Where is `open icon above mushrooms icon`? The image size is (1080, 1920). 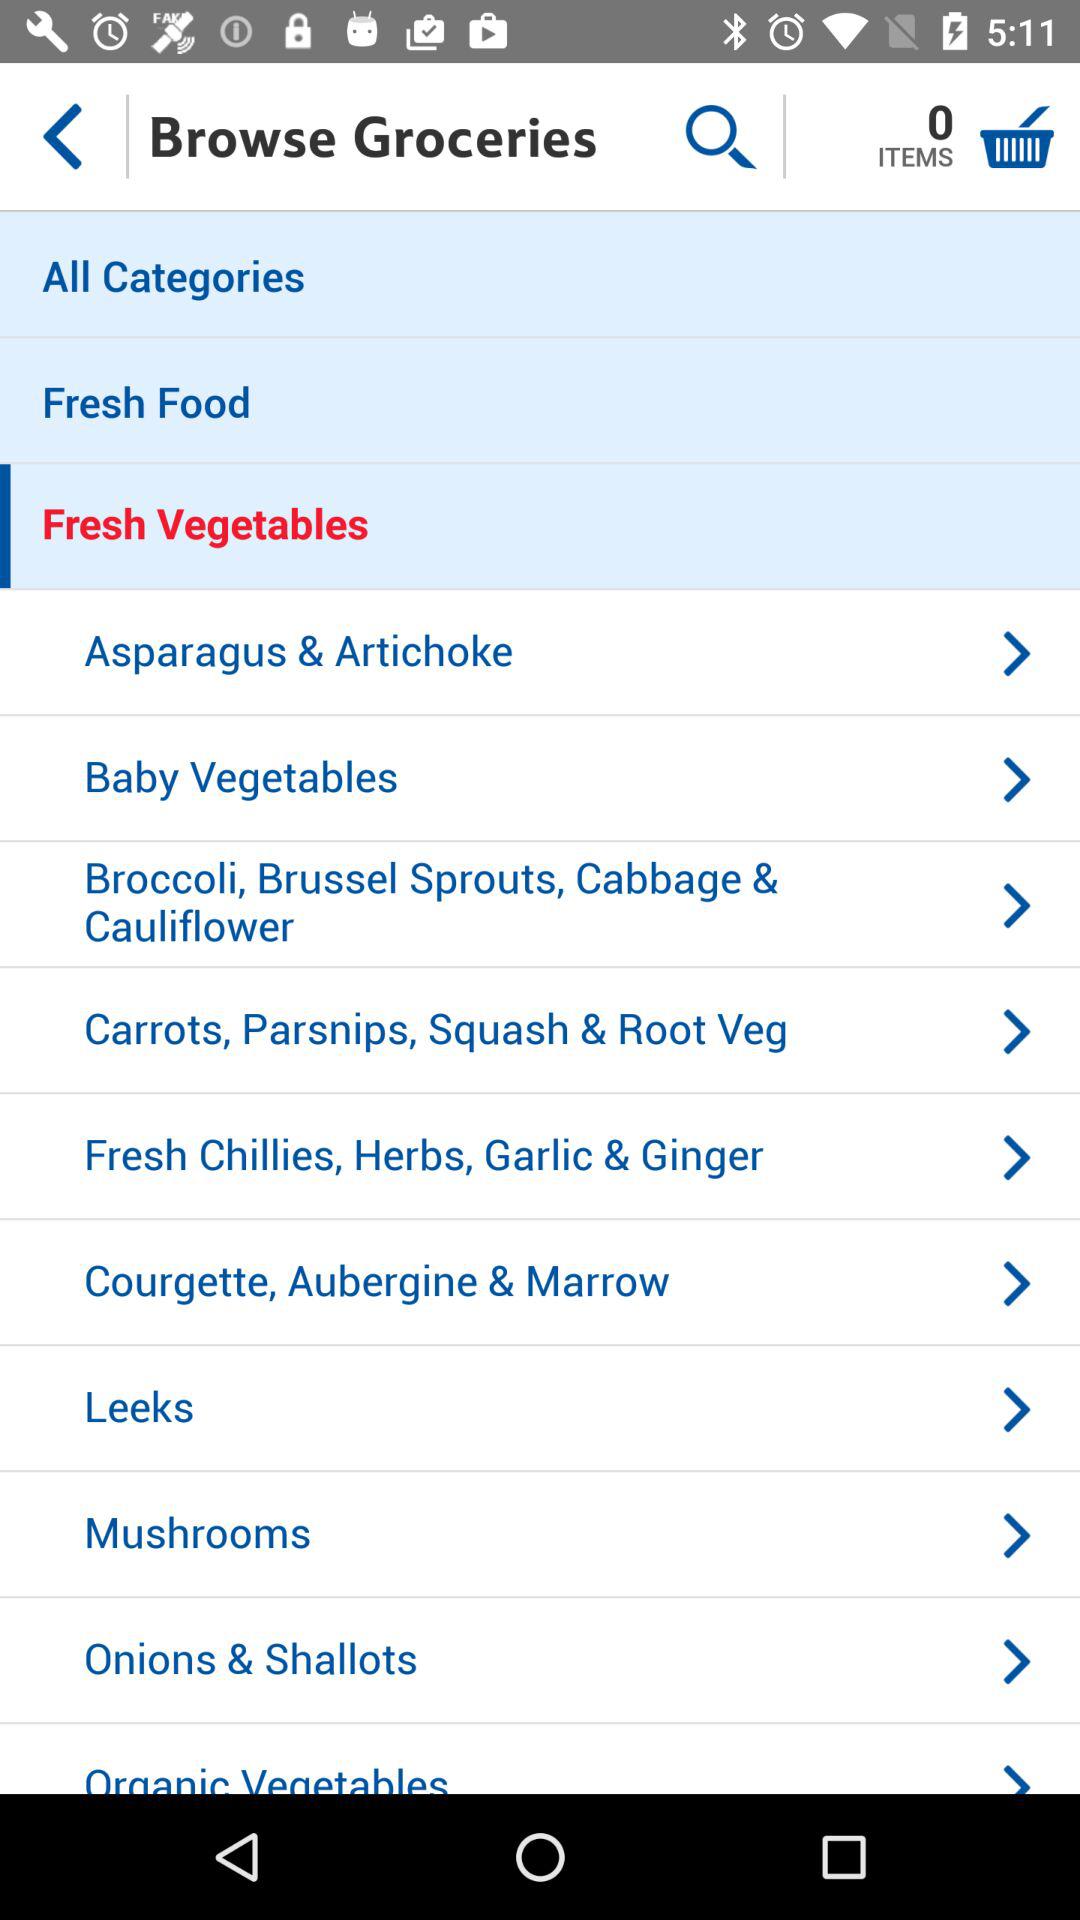 open icon above mushrooms icon is located at coordinates (540, 1409).